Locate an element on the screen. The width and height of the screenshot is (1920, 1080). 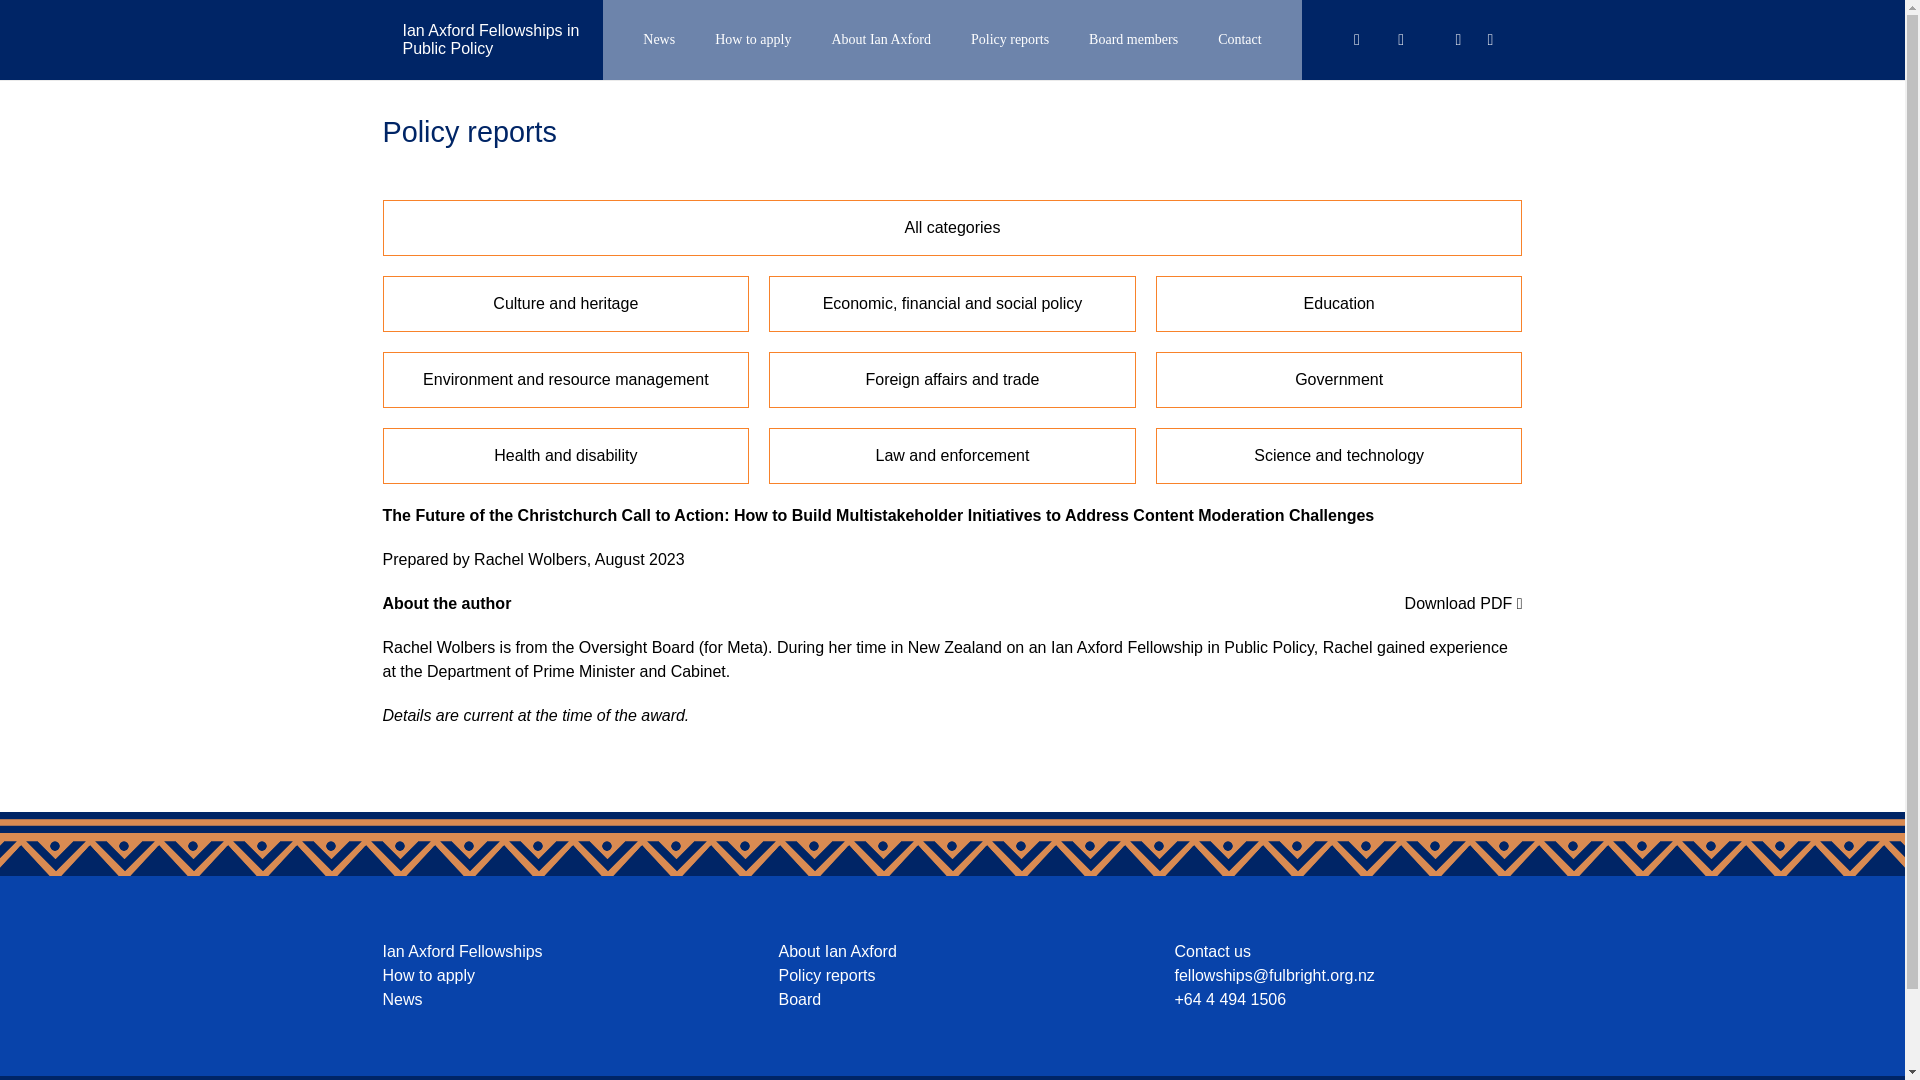
Foreign affairs and trade is located at coordinates (952, 380).